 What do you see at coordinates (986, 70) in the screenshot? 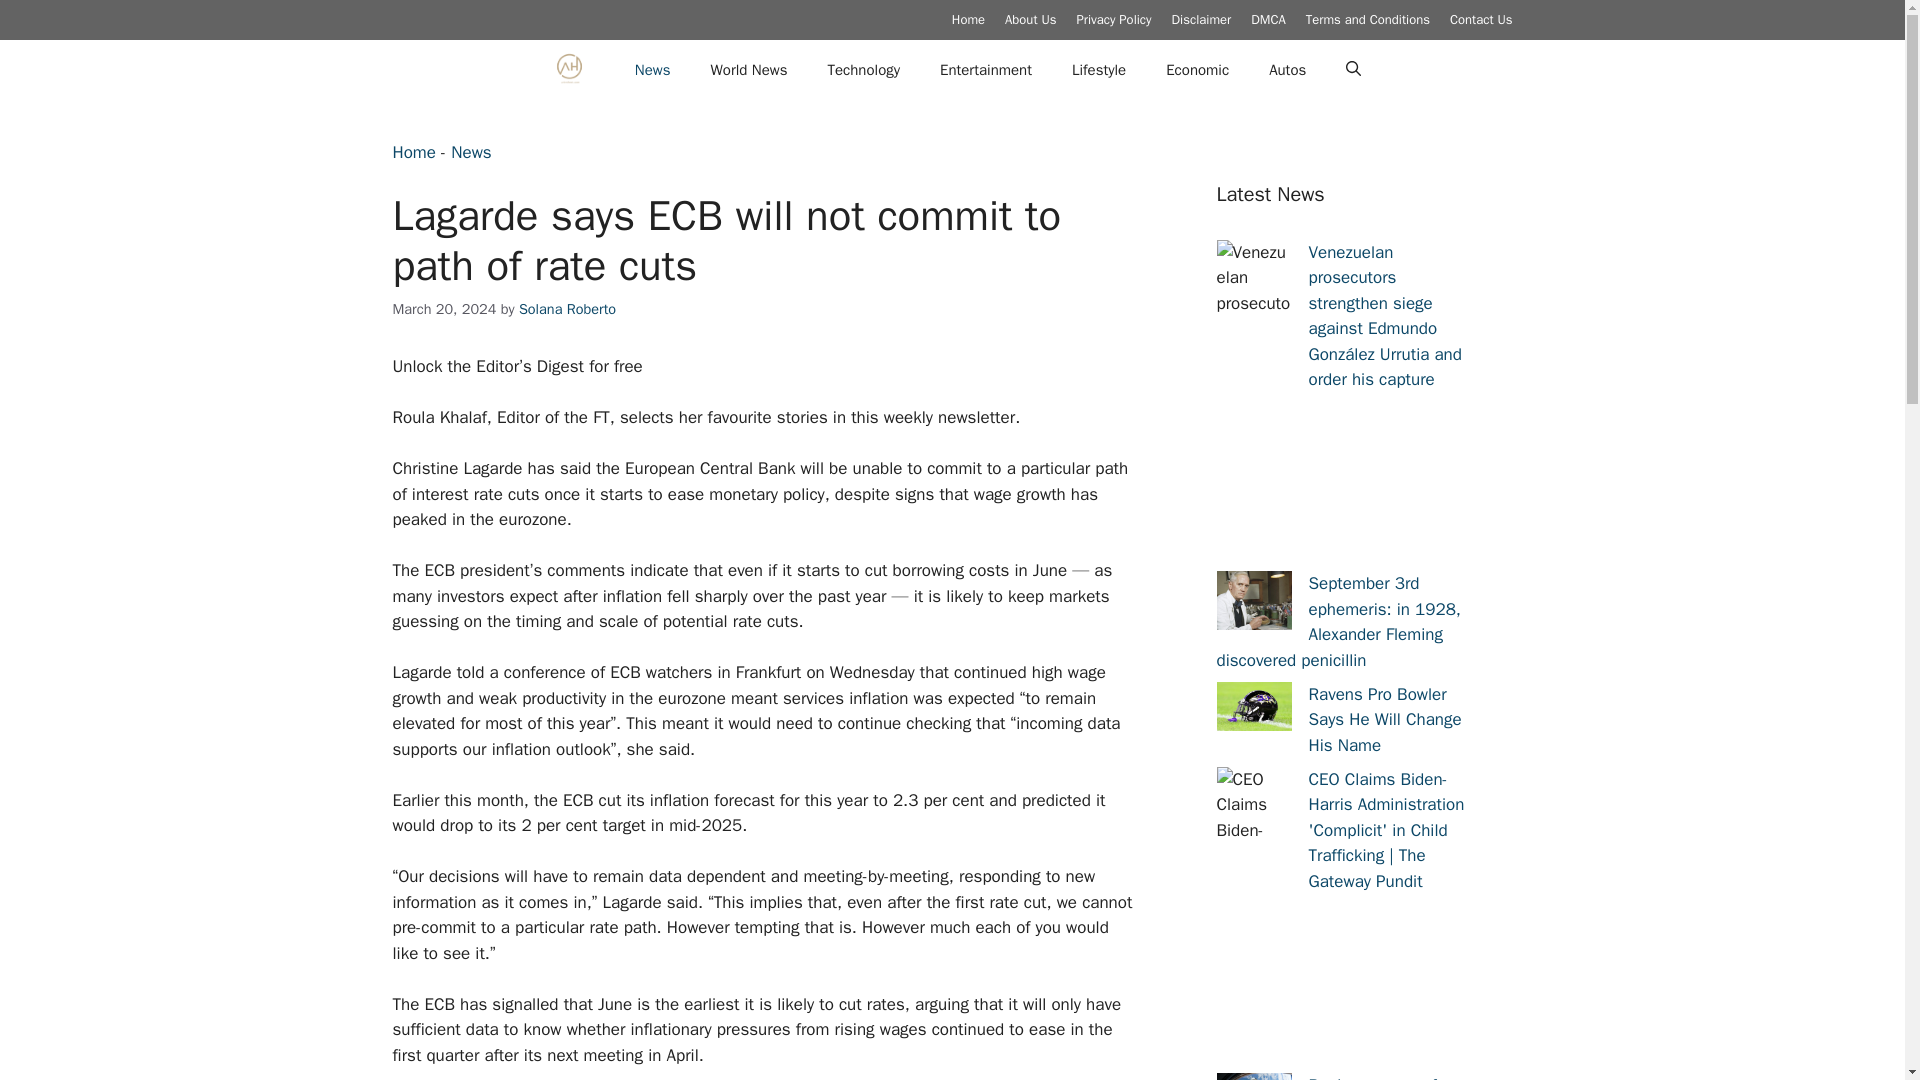
I see `Entertainment` at bounding box center [986, 70].